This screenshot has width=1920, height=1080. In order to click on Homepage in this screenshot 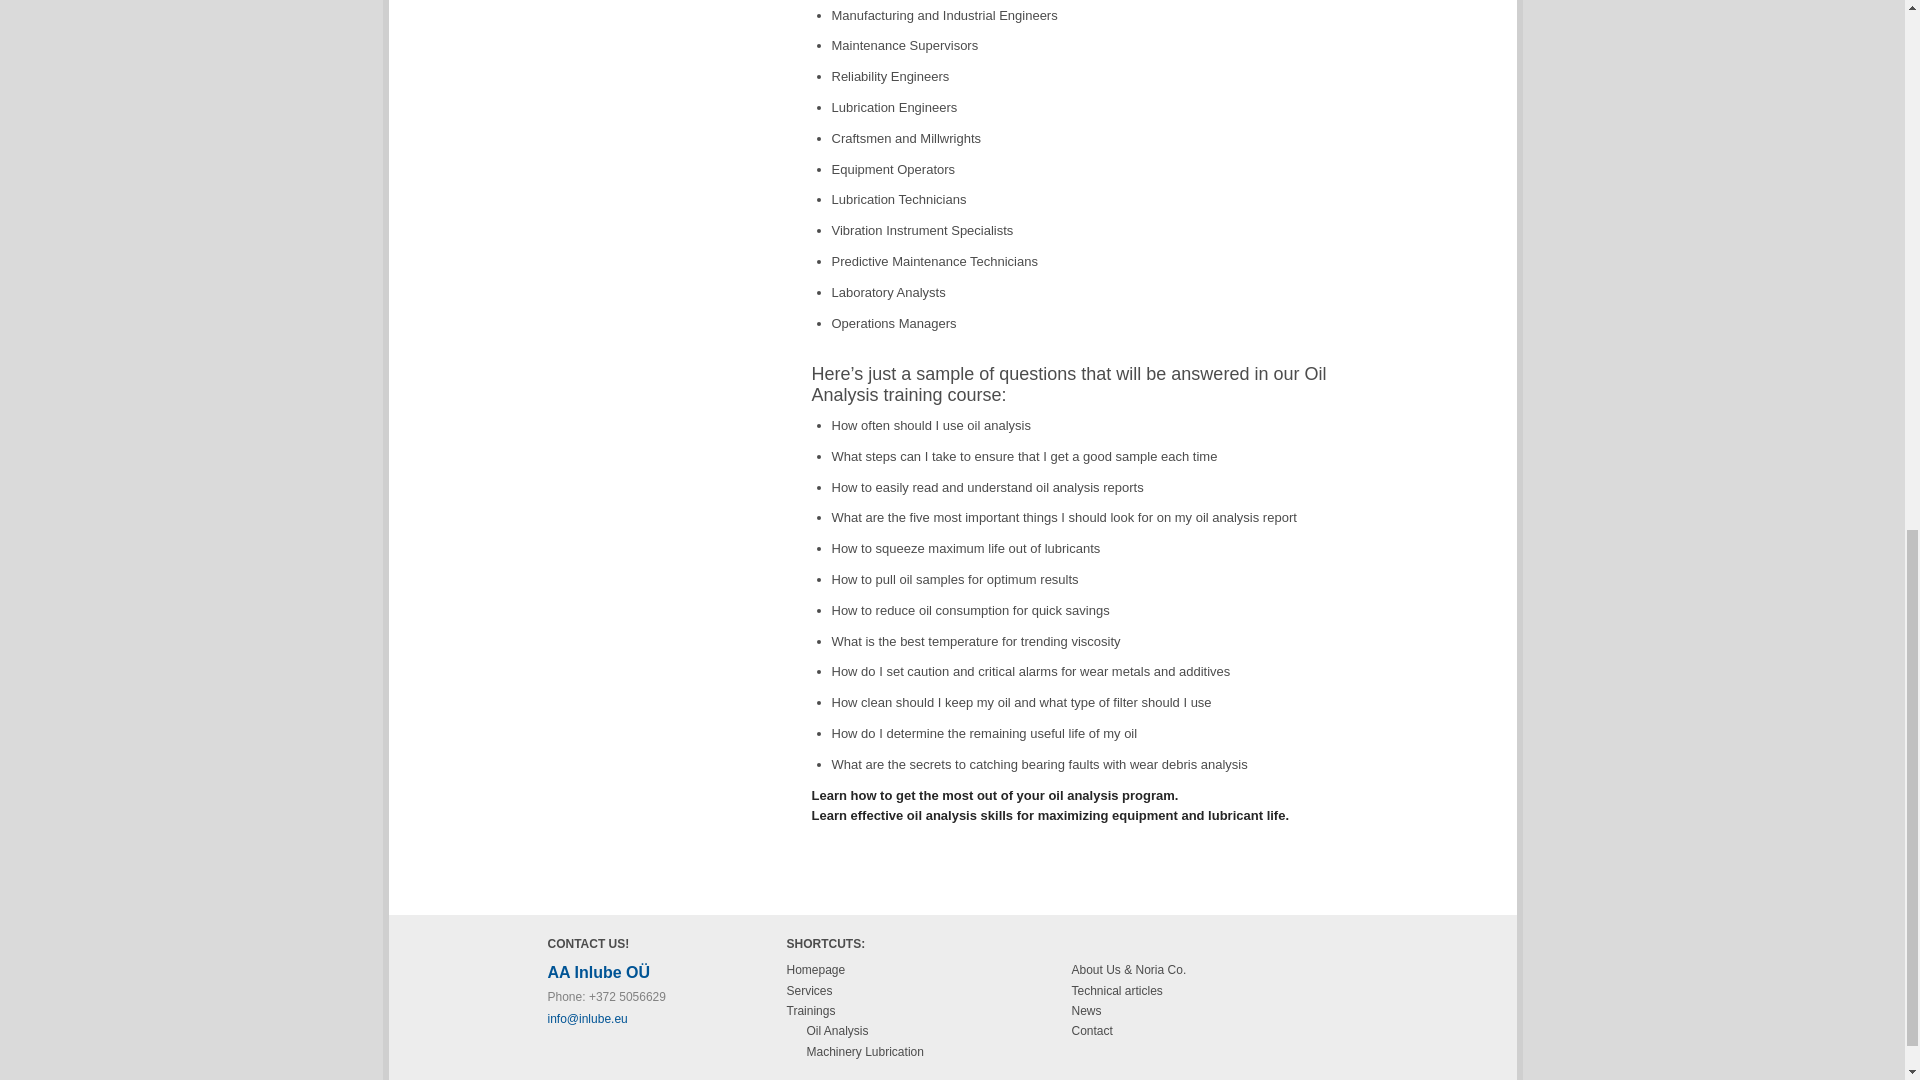, I will do `click(814, 970)`.